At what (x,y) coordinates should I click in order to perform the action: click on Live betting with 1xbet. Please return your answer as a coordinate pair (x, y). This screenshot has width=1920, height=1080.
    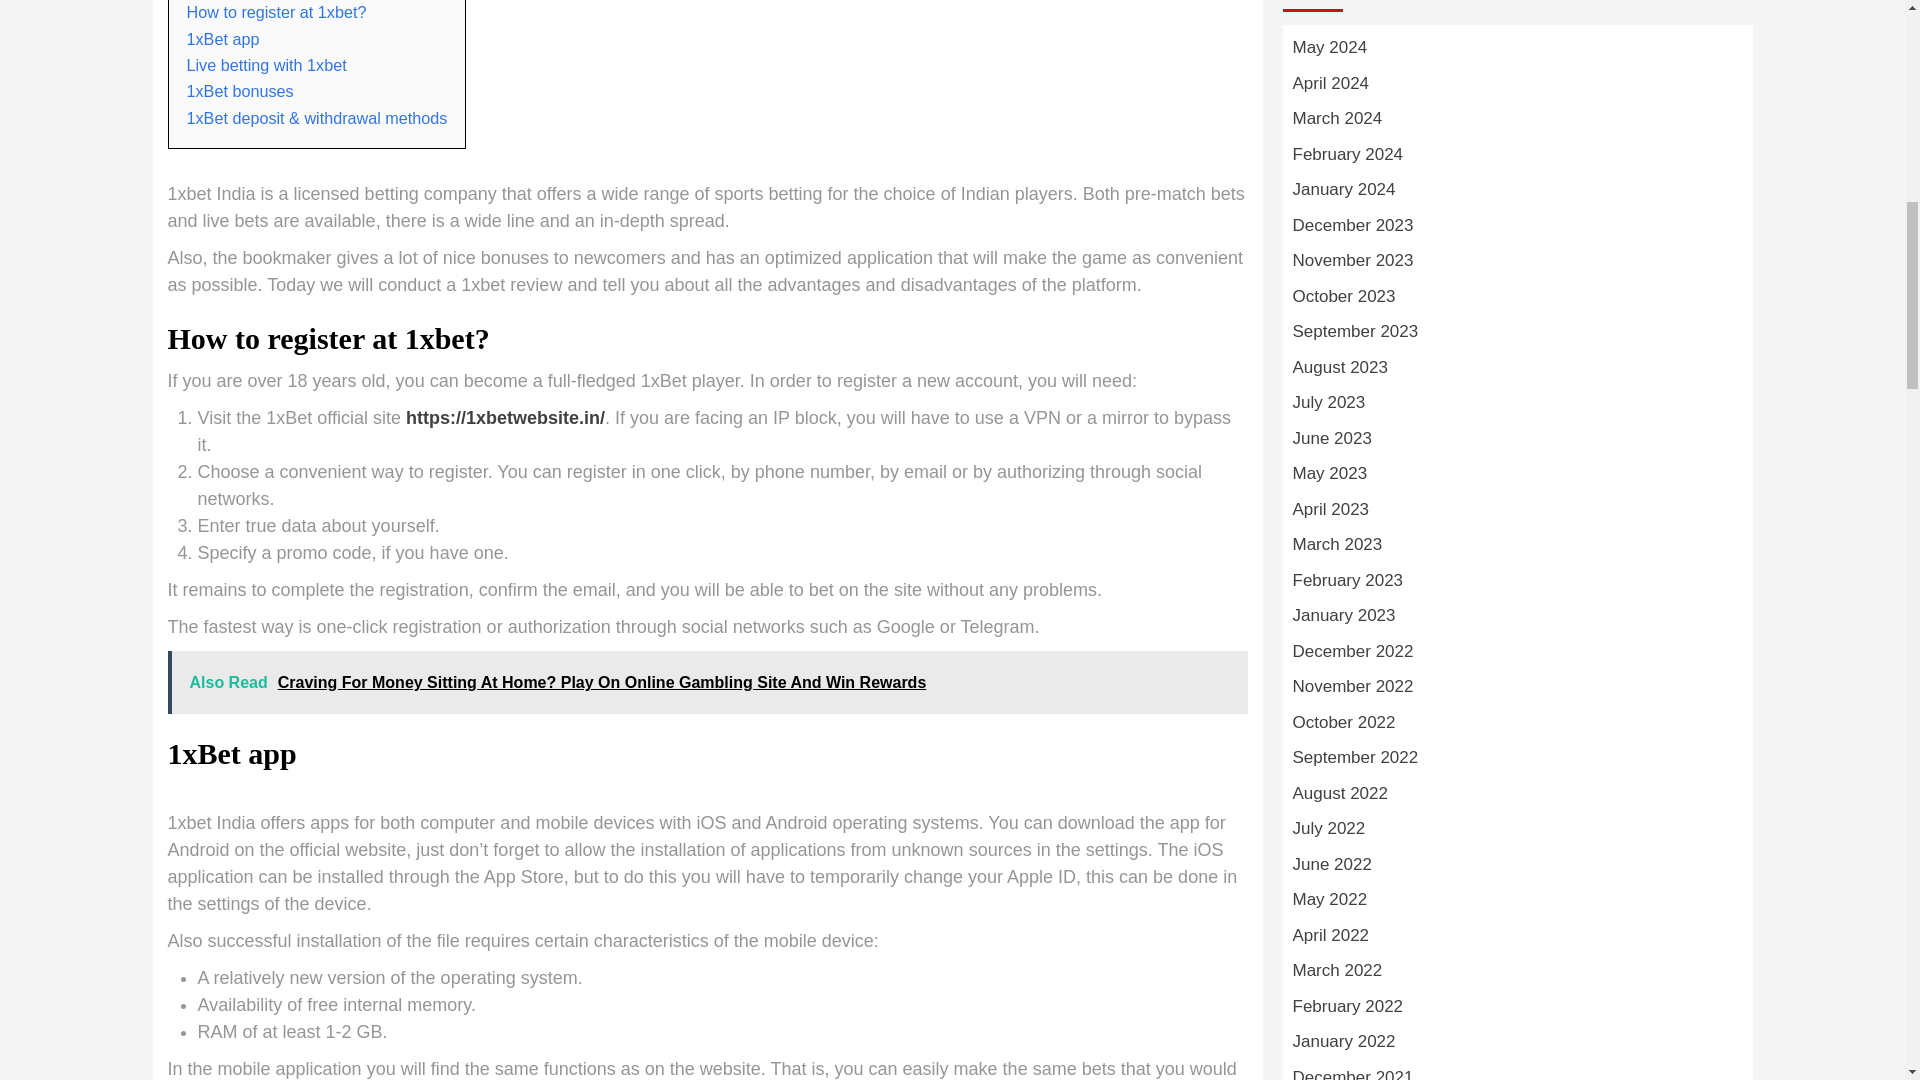
    Looking at the image, I should click on (266, 65).